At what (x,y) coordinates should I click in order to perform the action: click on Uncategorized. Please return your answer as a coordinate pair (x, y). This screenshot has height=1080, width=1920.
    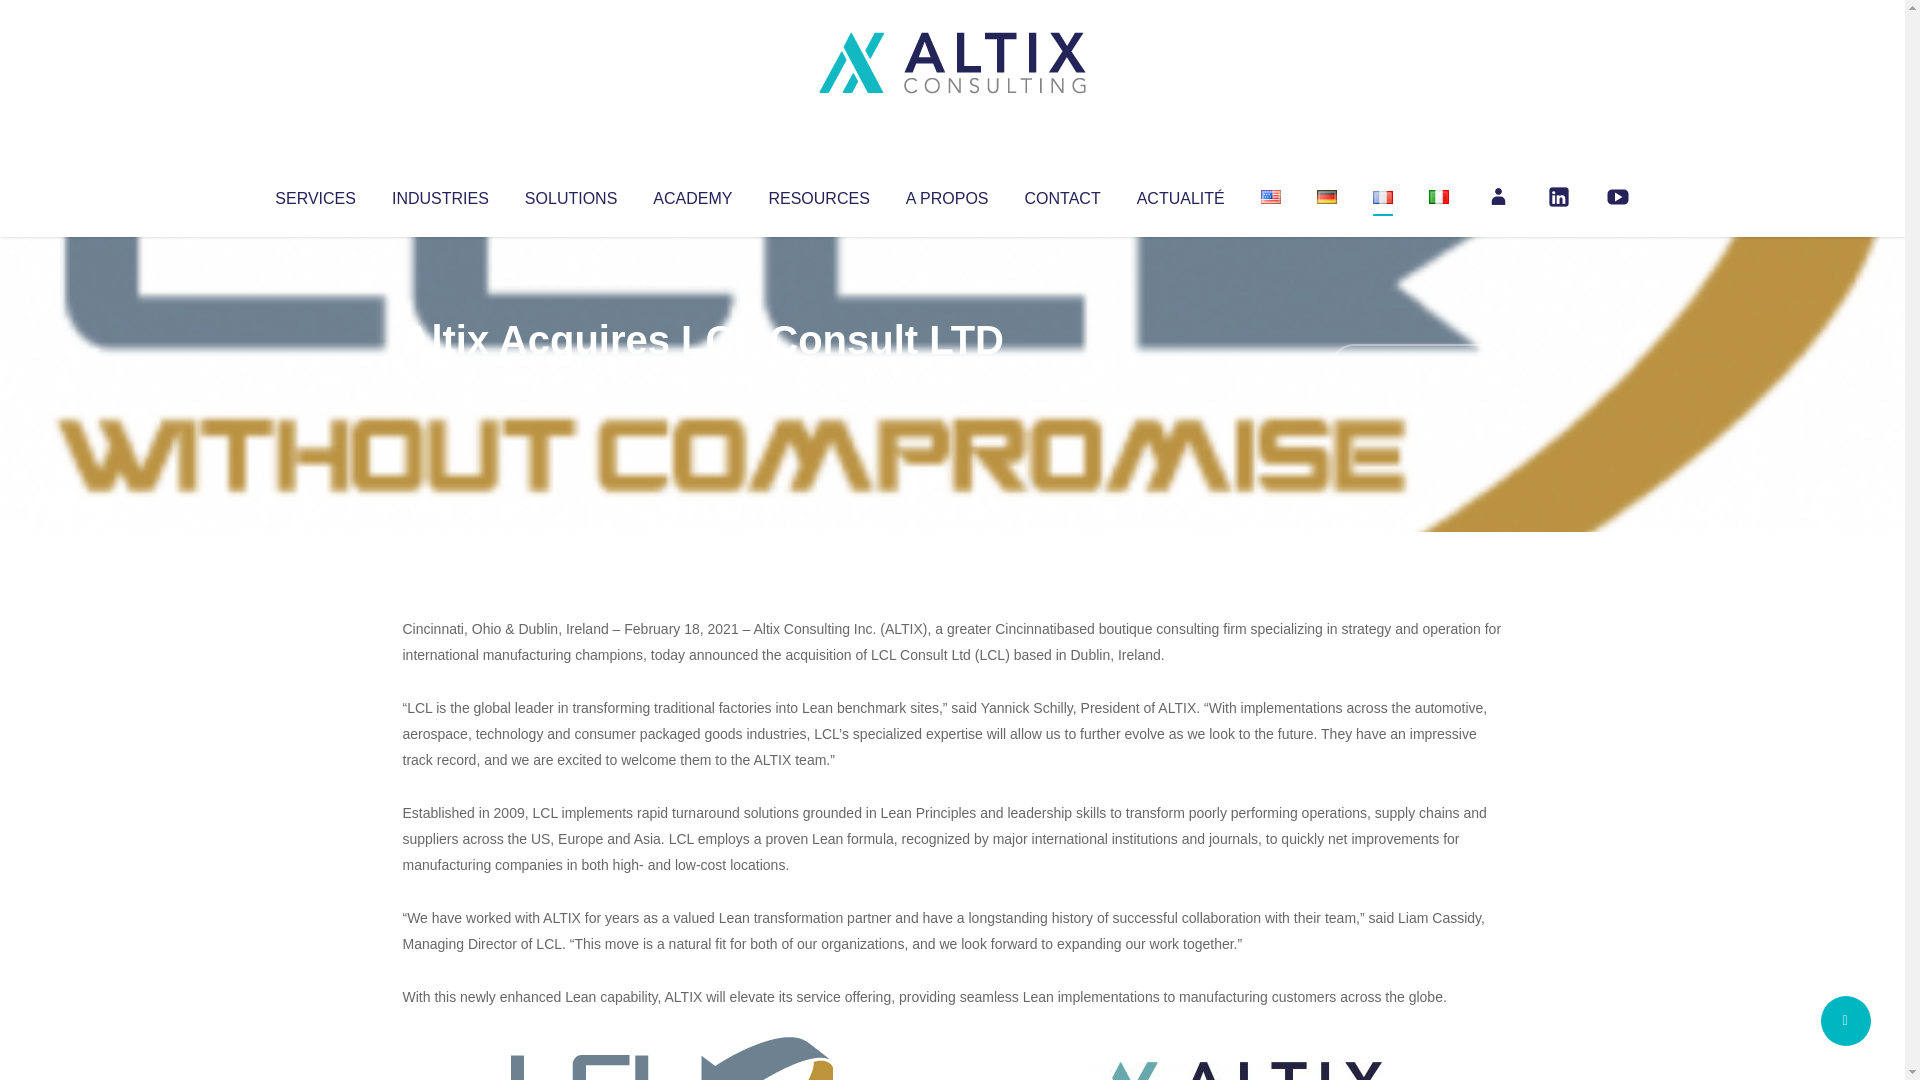
    Looking at the image, I should click on (699, 380).